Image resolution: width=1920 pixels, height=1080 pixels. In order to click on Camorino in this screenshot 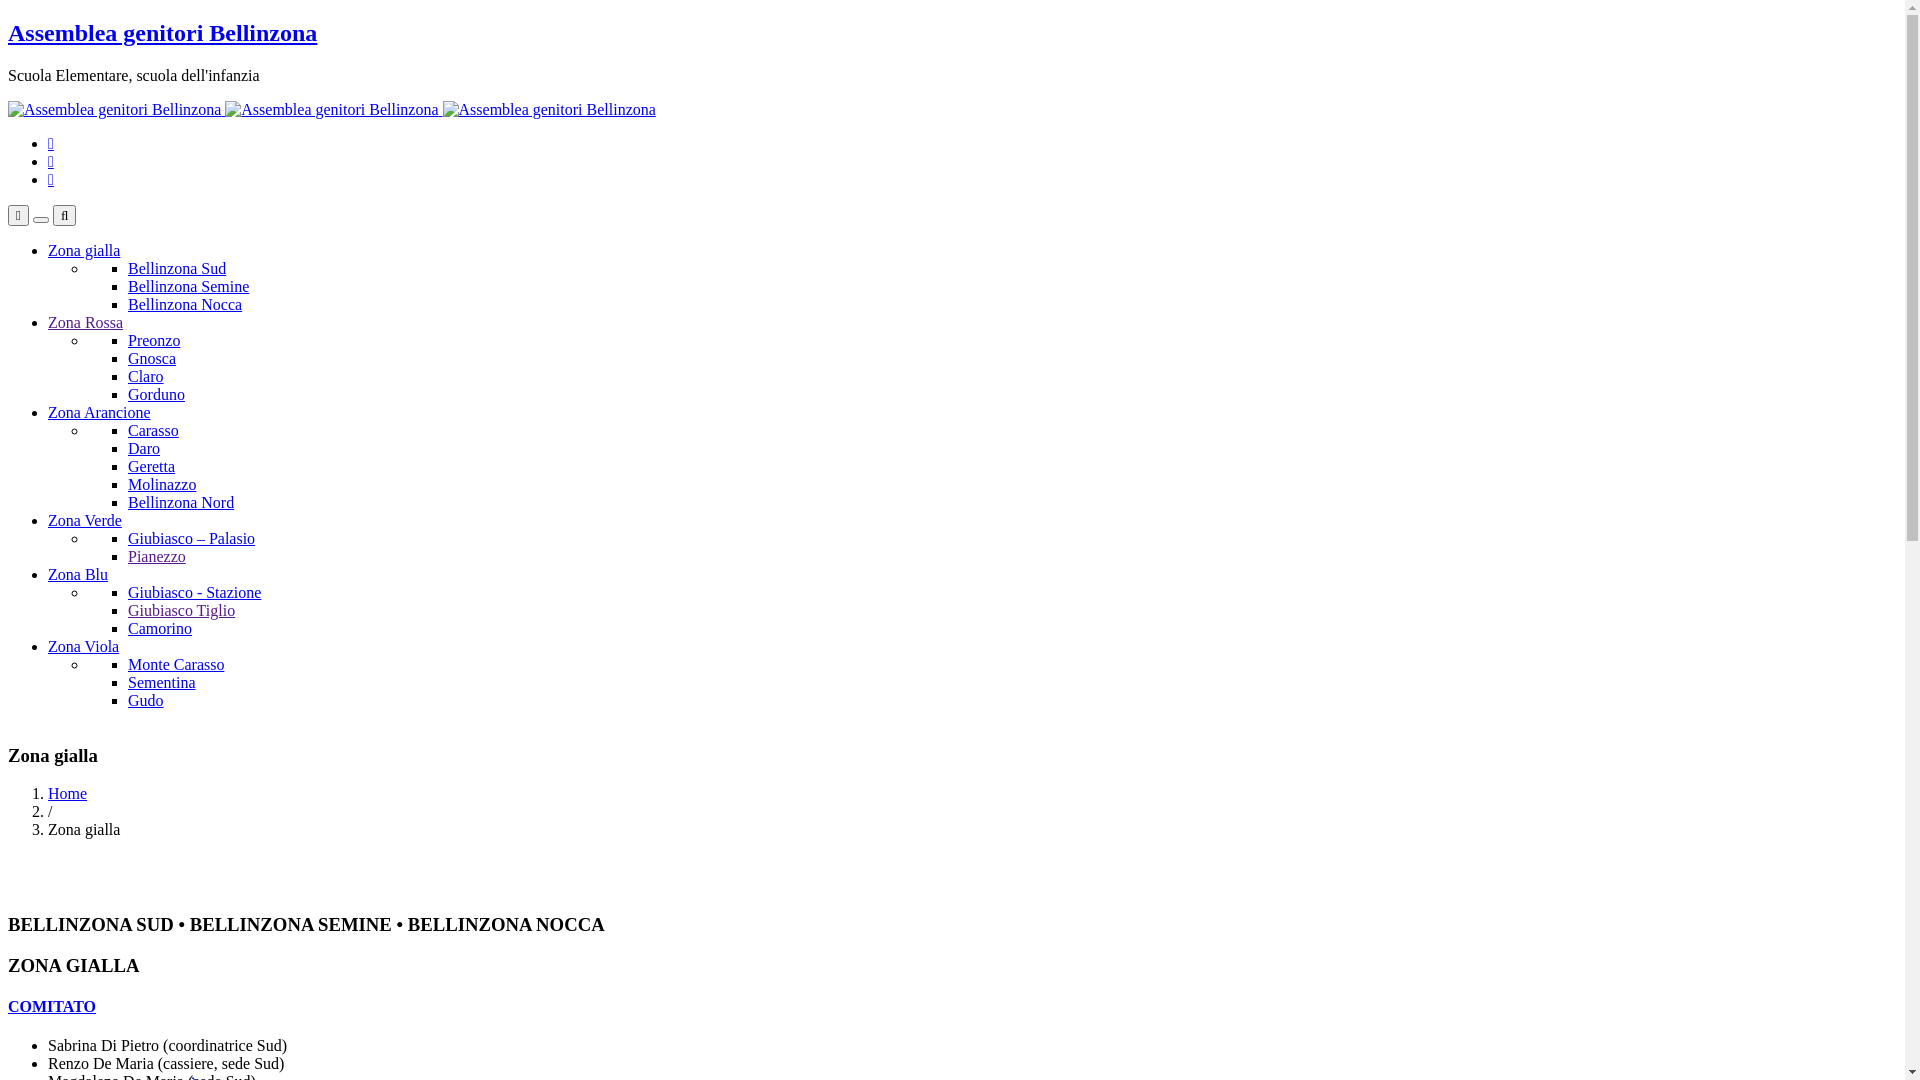, I will do `click(160, 628)`.